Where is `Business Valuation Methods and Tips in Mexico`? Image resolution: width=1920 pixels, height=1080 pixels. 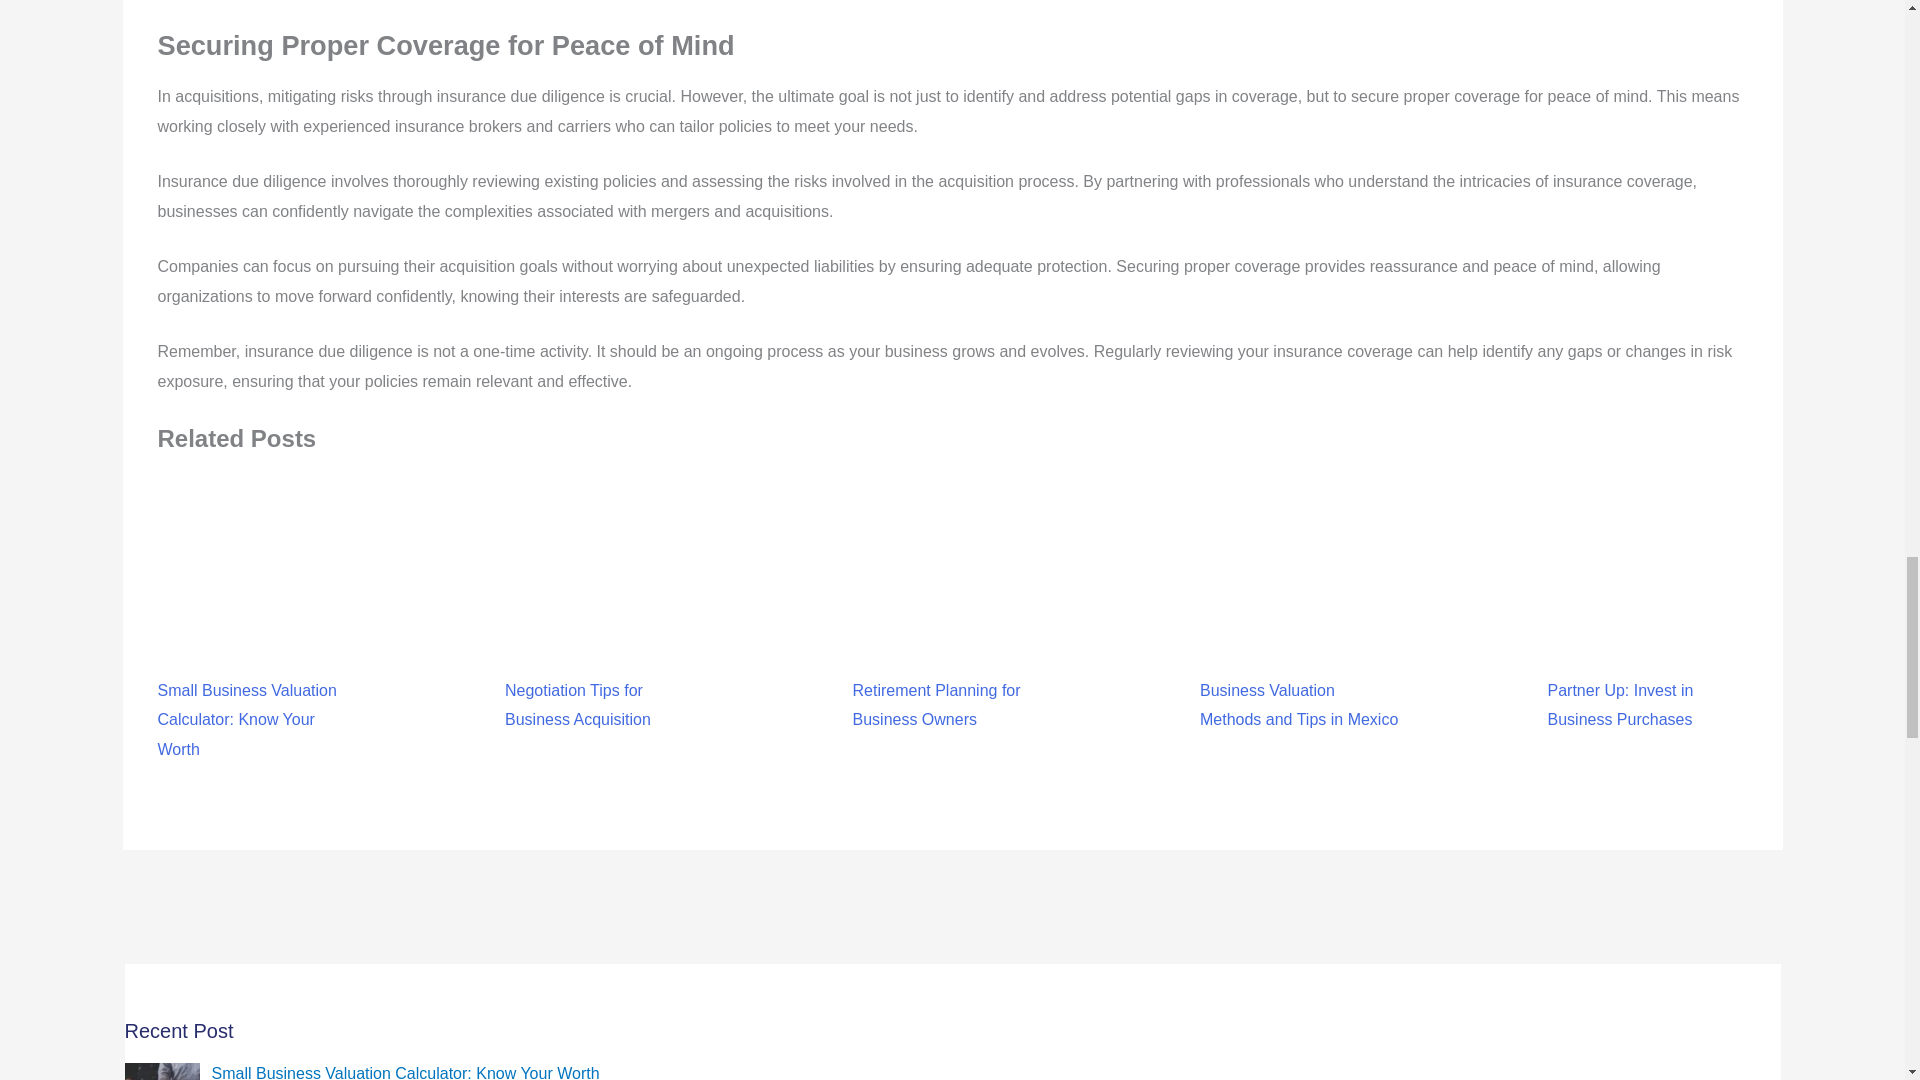 Business Valuation Methods and Tips in Mexico is located at coordinates (1300, 646).